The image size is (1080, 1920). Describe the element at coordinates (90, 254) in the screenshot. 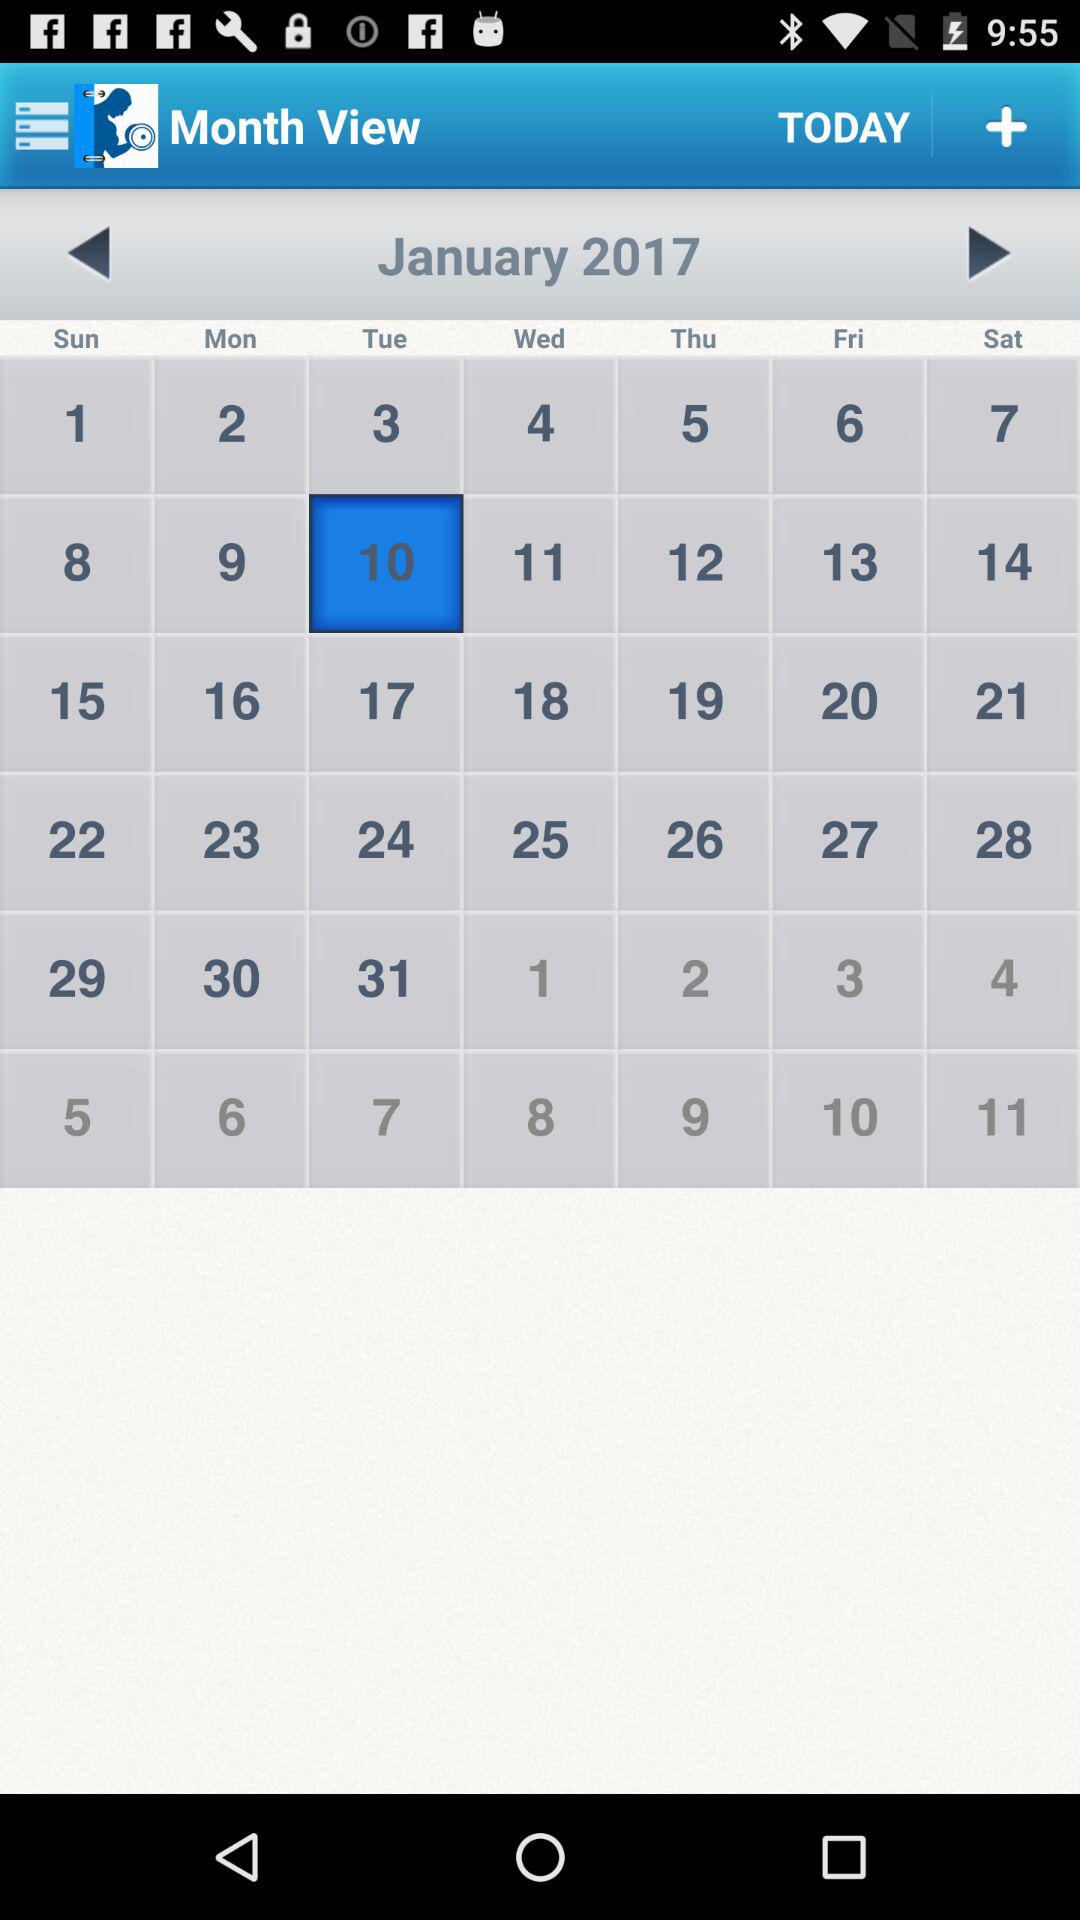

I see `go back to previous page` at that location.